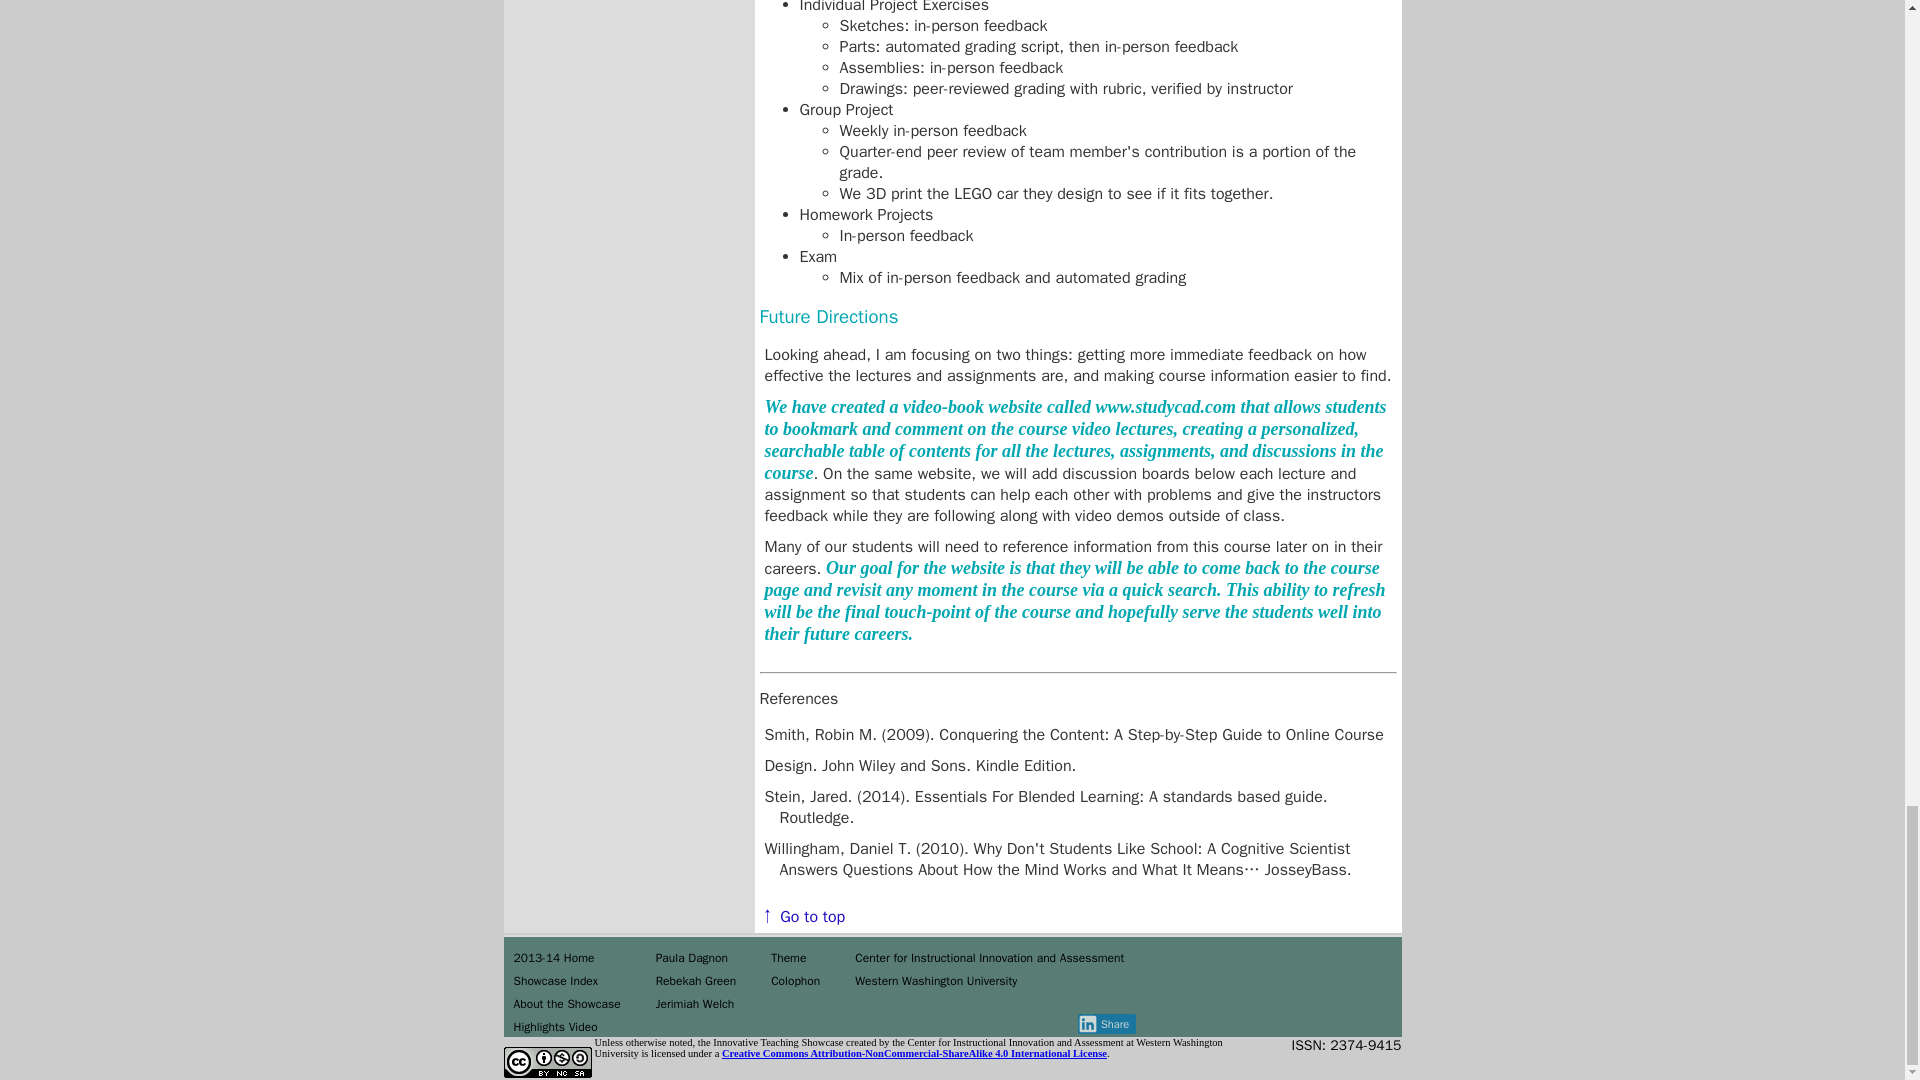  Describe the element at coordinates (554, 958) in the screenshot. I see `2013-14 Home` at that location.